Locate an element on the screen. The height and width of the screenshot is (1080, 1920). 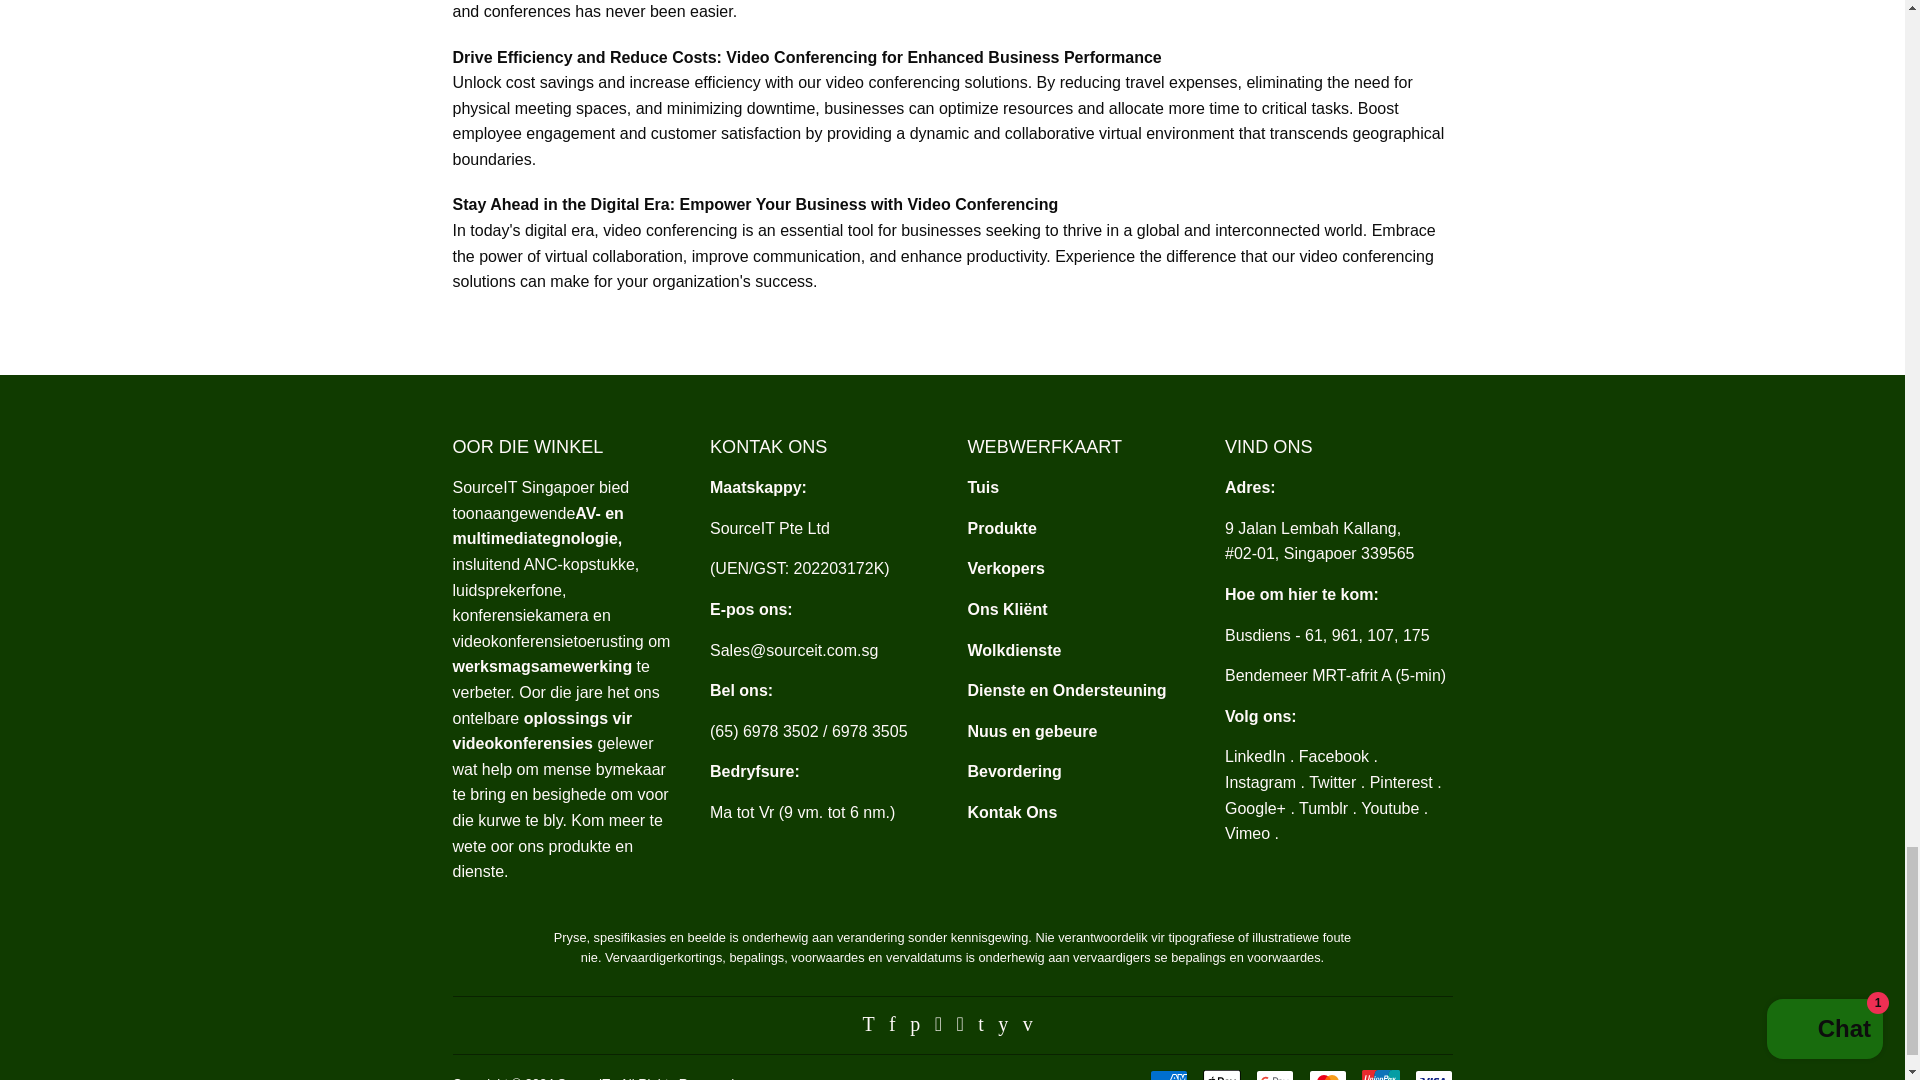
Ons Versamelings is located at coordinates (1002, 528).